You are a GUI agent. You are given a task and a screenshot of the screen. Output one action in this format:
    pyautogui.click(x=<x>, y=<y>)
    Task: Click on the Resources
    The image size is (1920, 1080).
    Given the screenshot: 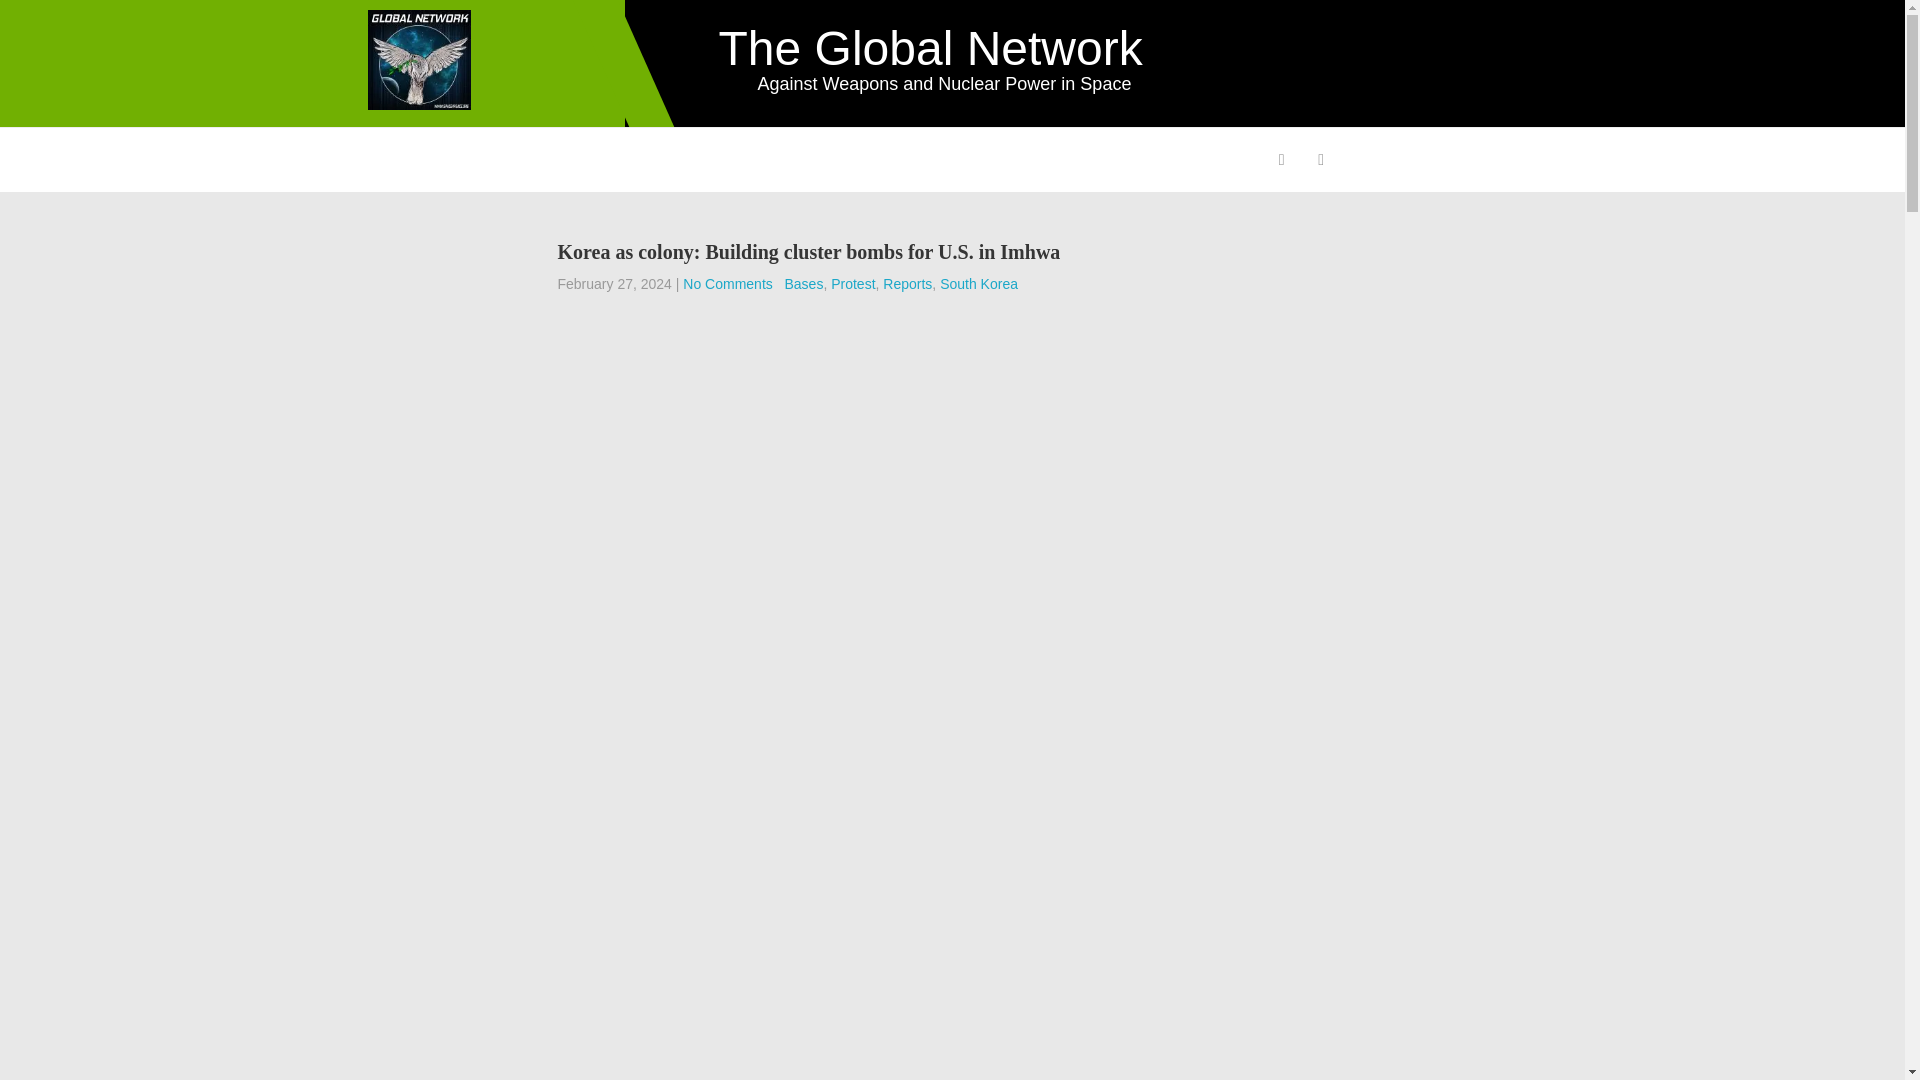 What is the action you would take?
    pyautogui.click(x=972, y=160)
    